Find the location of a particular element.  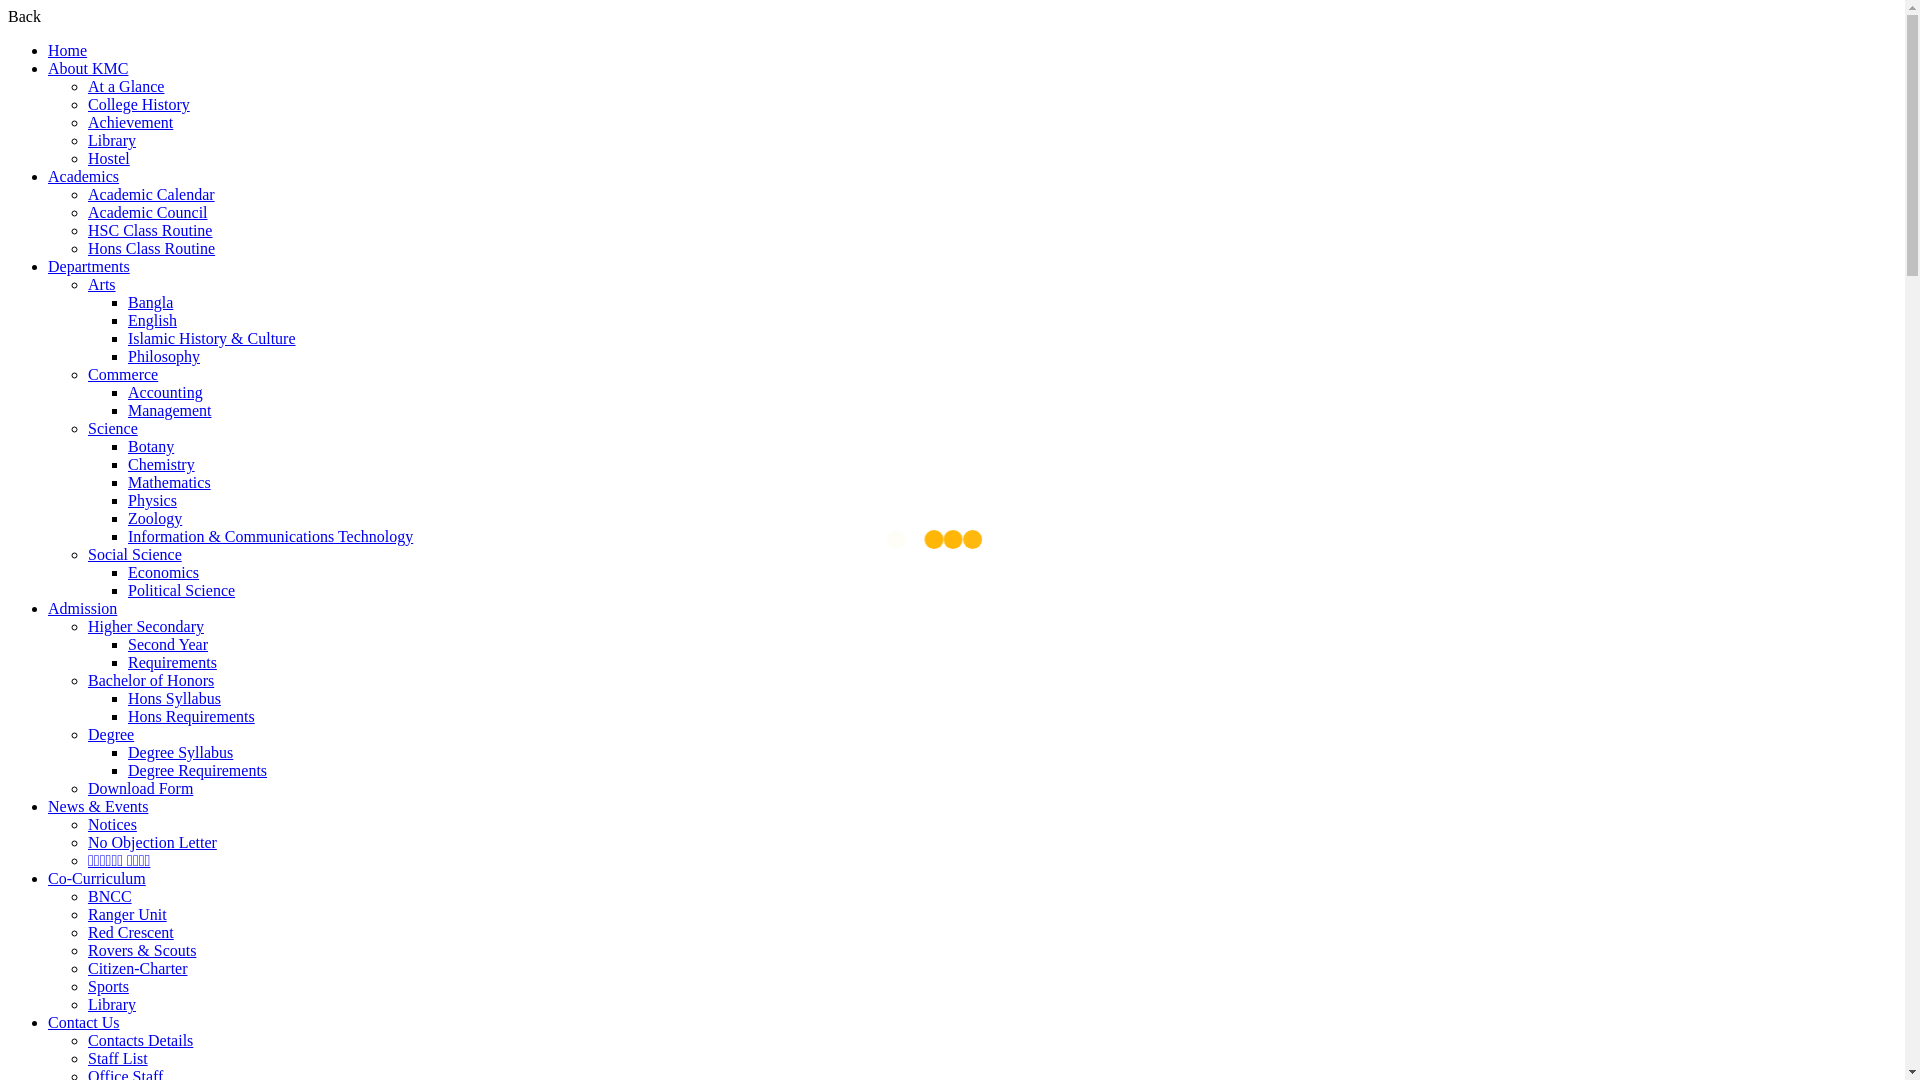

Degree Requirements is located at coordinates (198, 770).